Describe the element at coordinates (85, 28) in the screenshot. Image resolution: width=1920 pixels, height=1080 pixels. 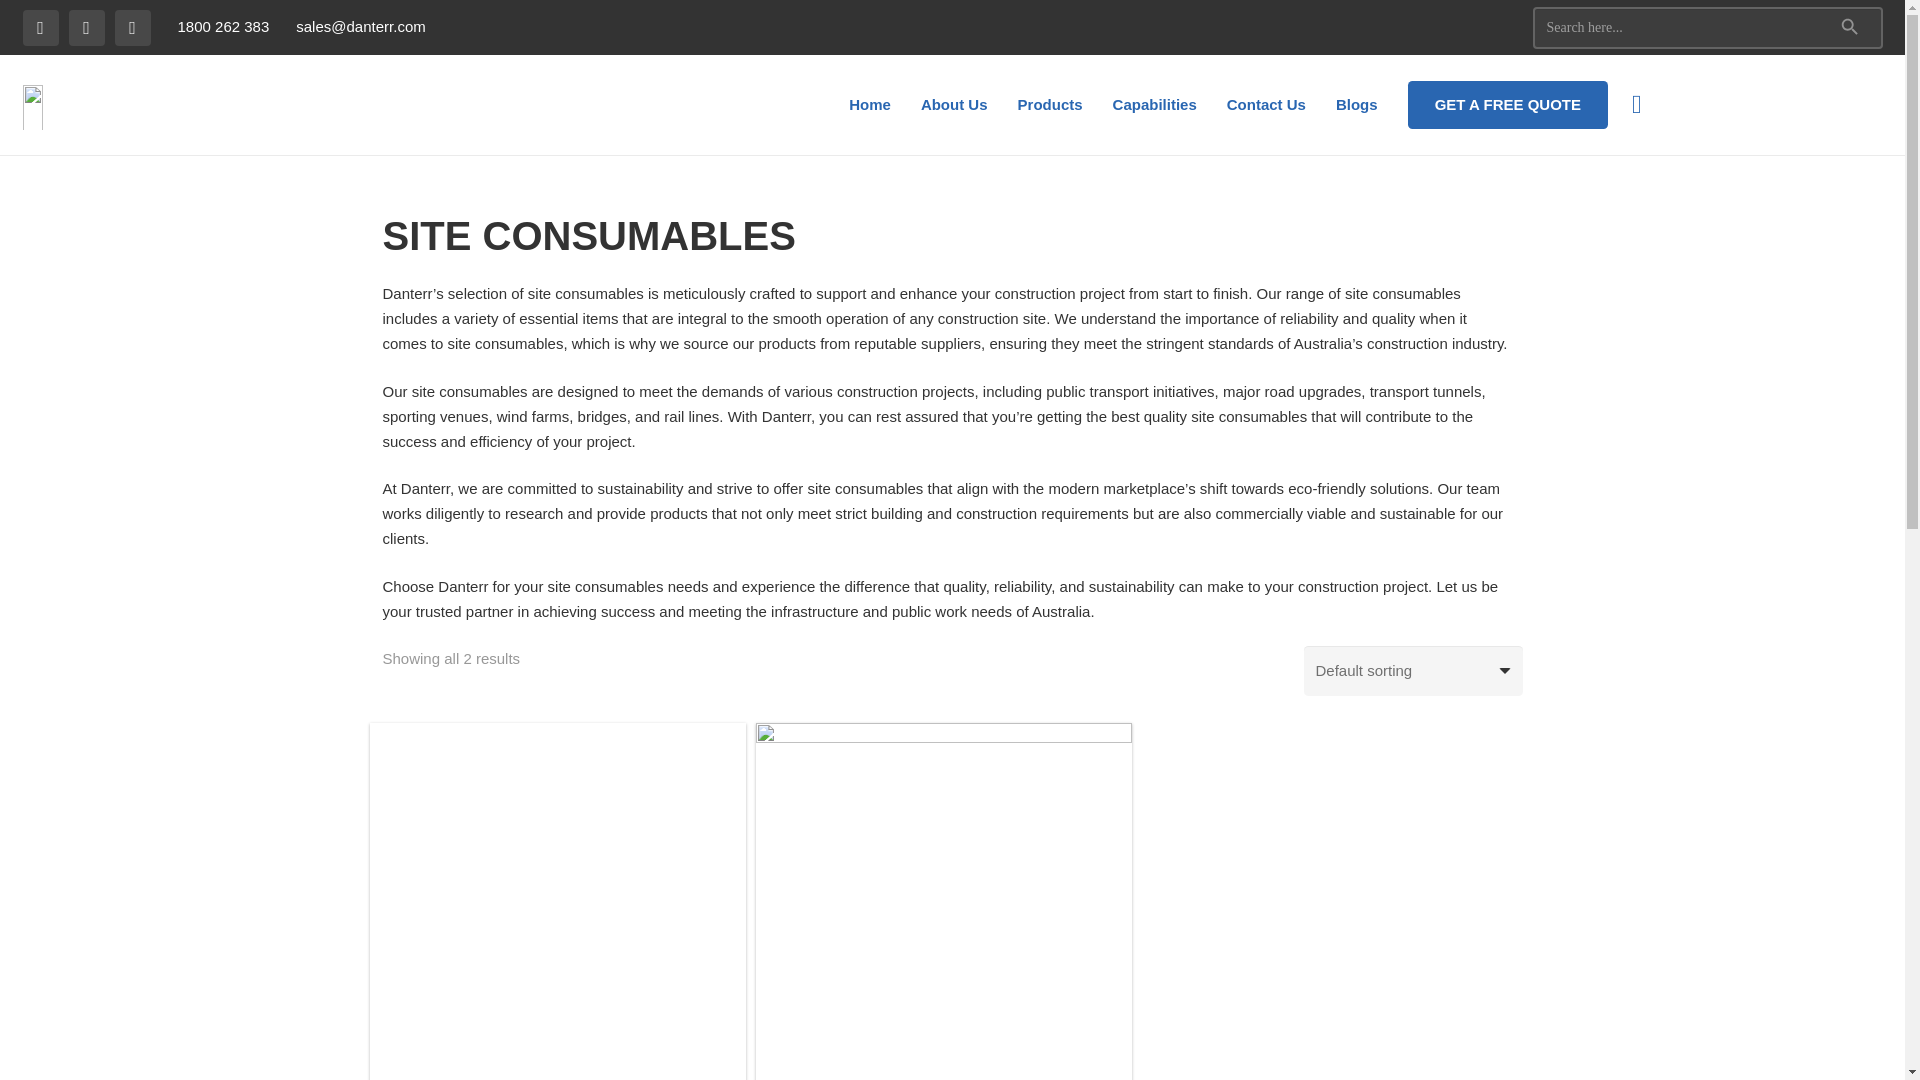
I see `LinkedIn` at that location.